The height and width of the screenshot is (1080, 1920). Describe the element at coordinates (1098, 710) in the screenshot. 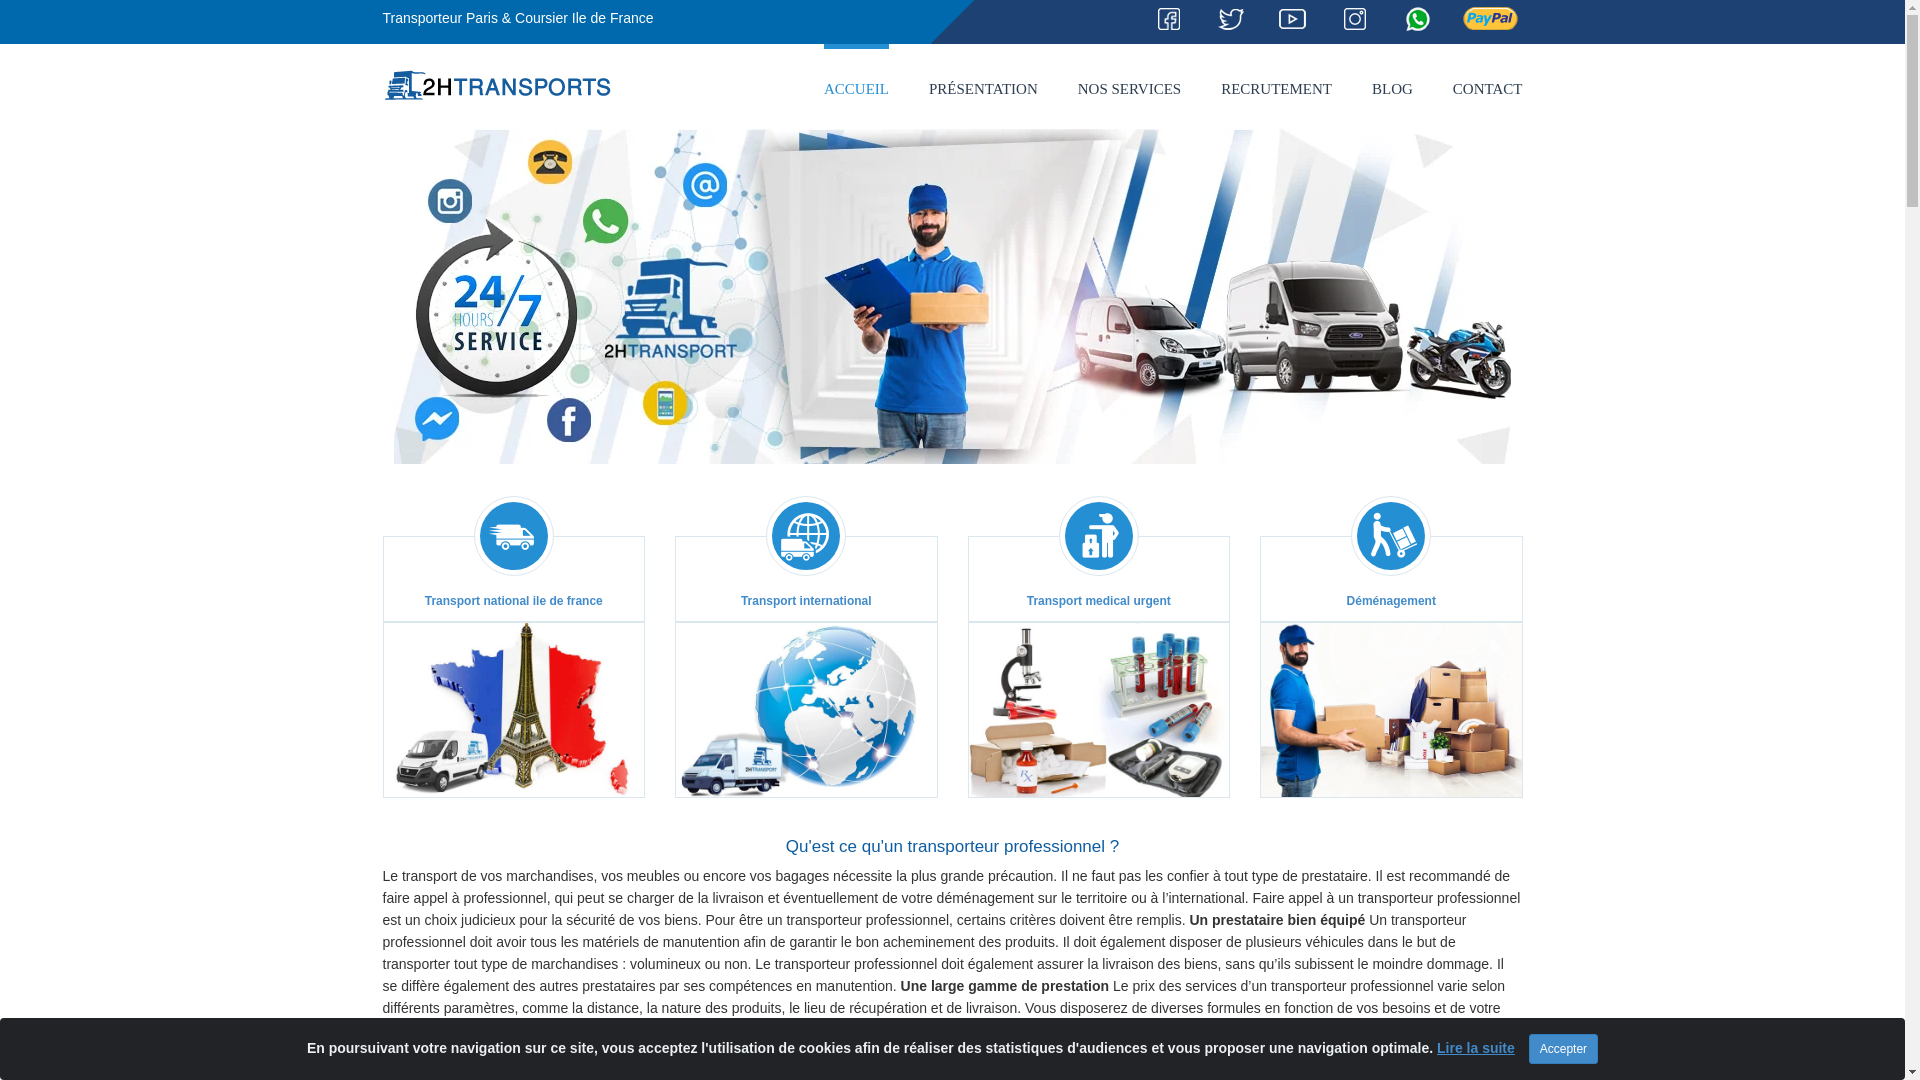

I see `Transporteur Paris` at that location.